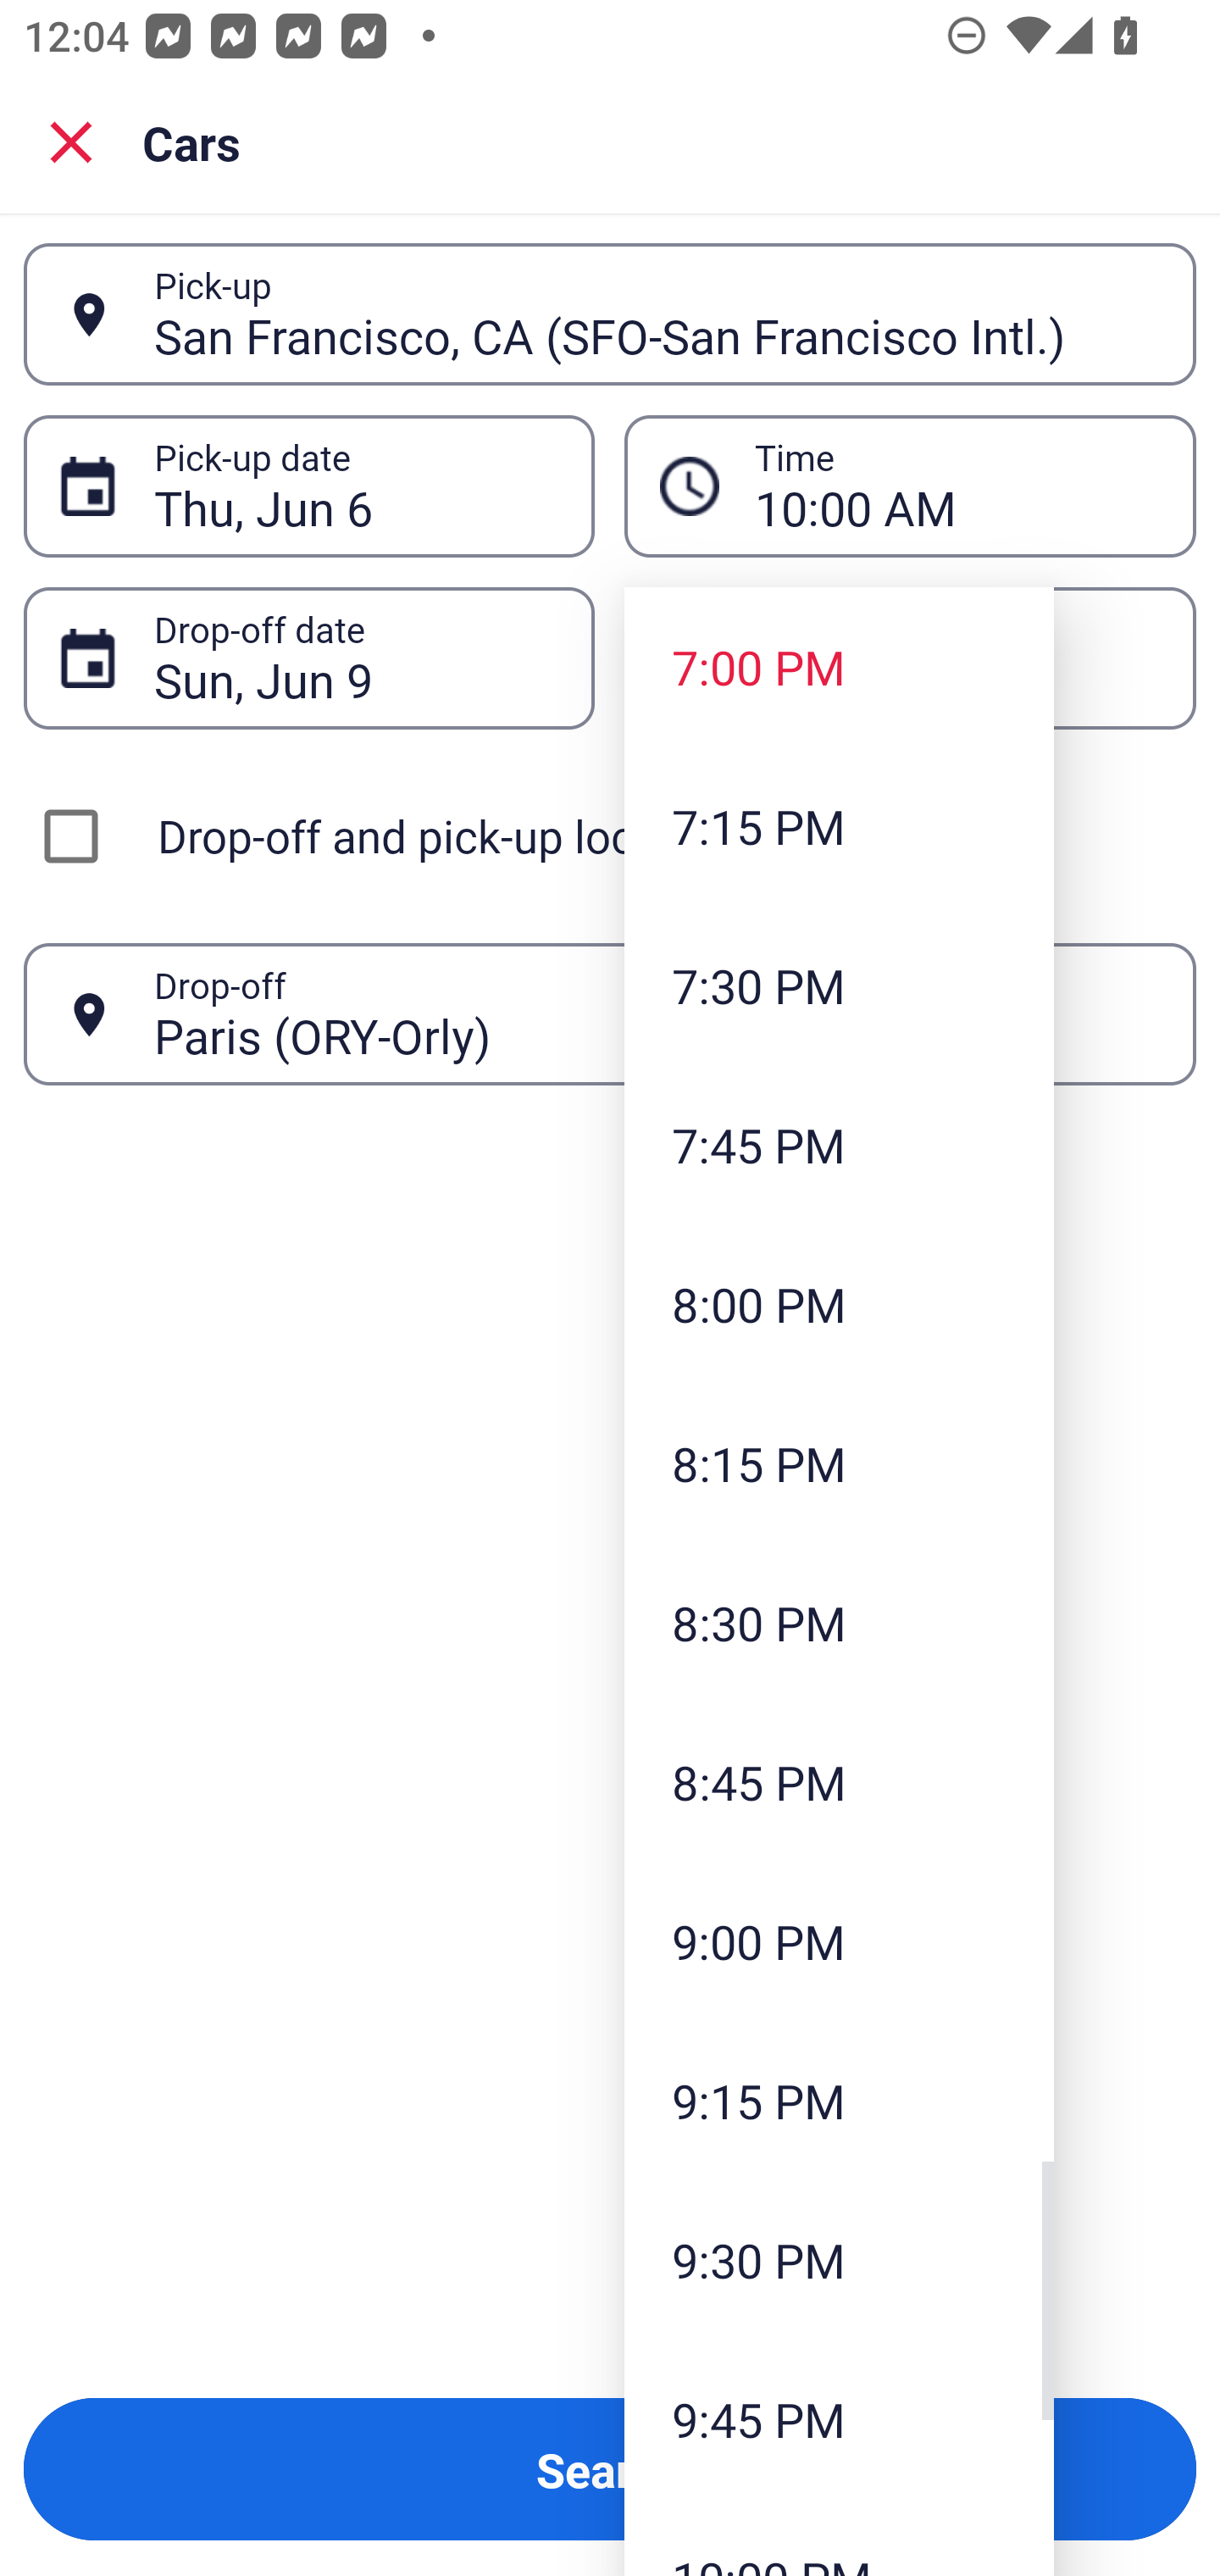 This screenshot has width=1220, height=2576. What do you see at coordinates (839, 667) in the screenshot?
I see `7:00 PM` at bounding box center [839, 667].